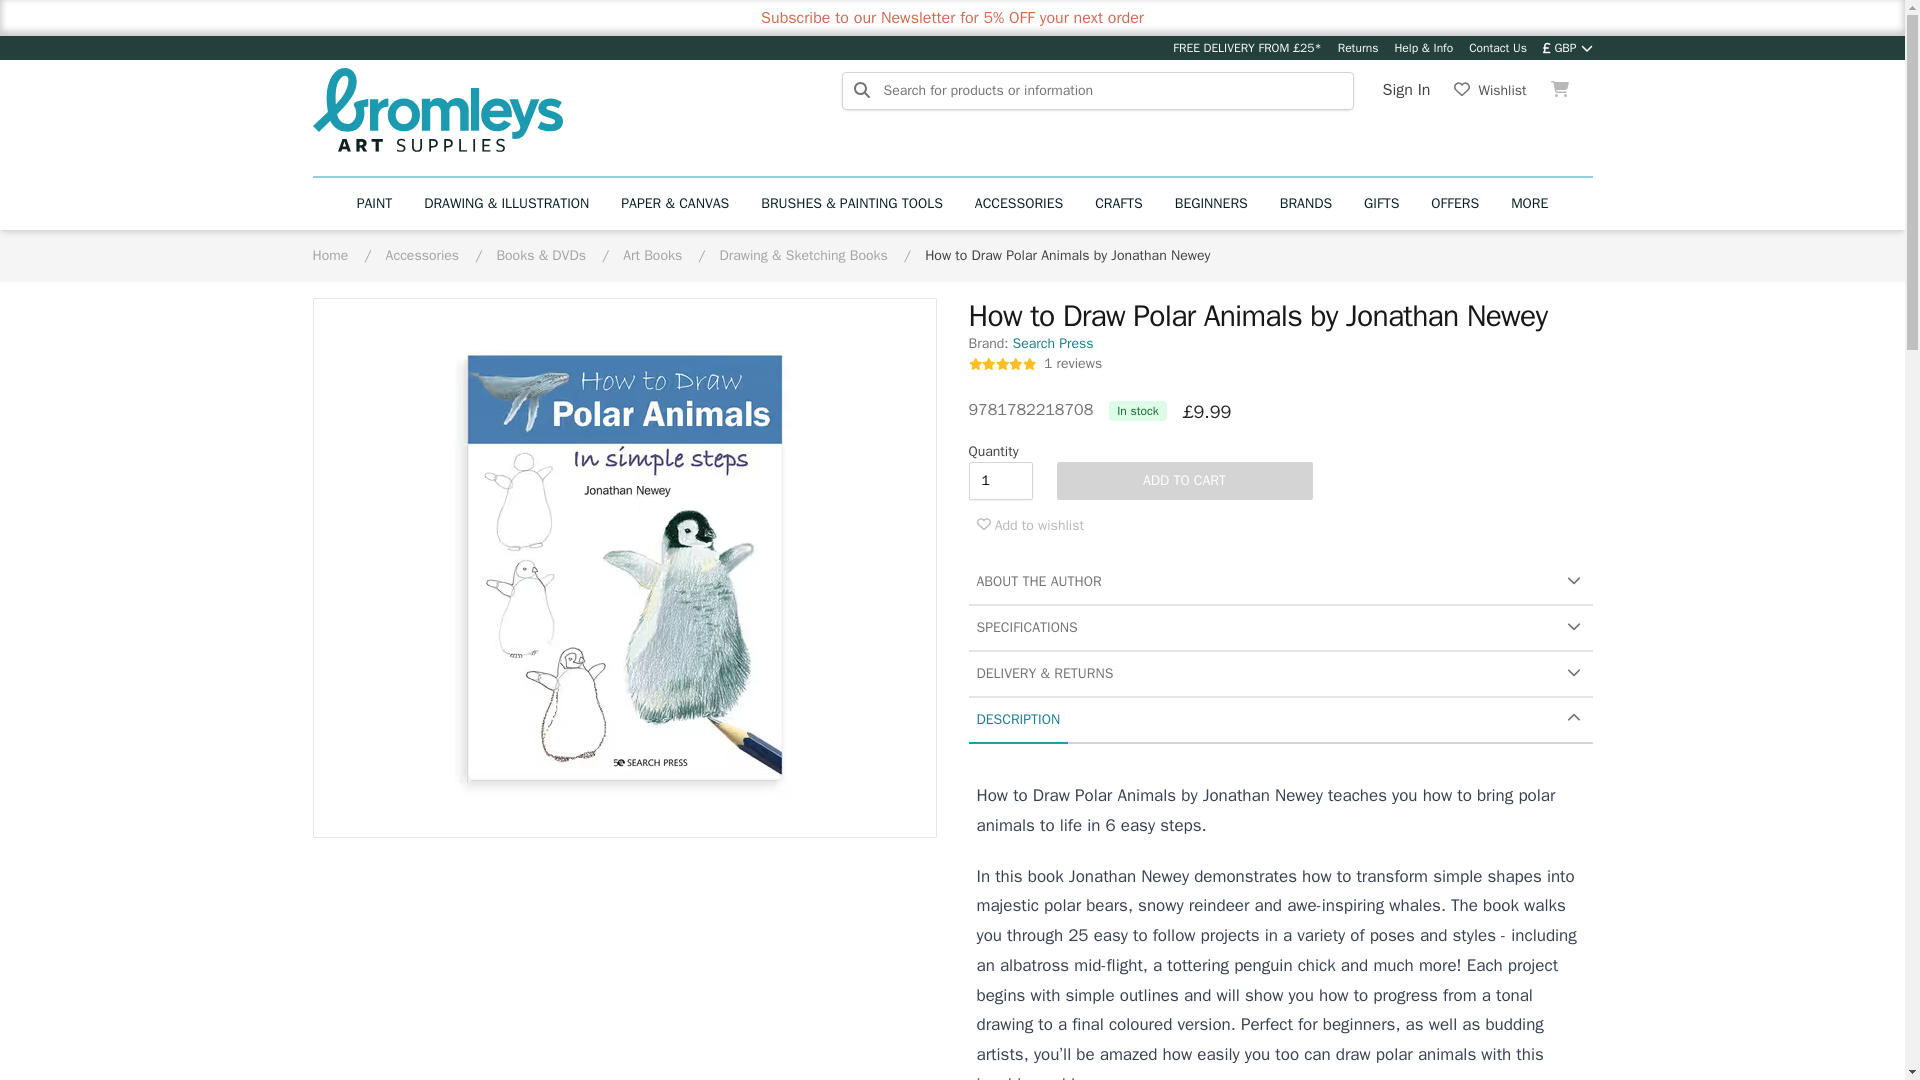 This screenshot has width=1920, height=1080. Describe the element at coordinates (1000, 481) in the screenshot. I see `1` at that location.